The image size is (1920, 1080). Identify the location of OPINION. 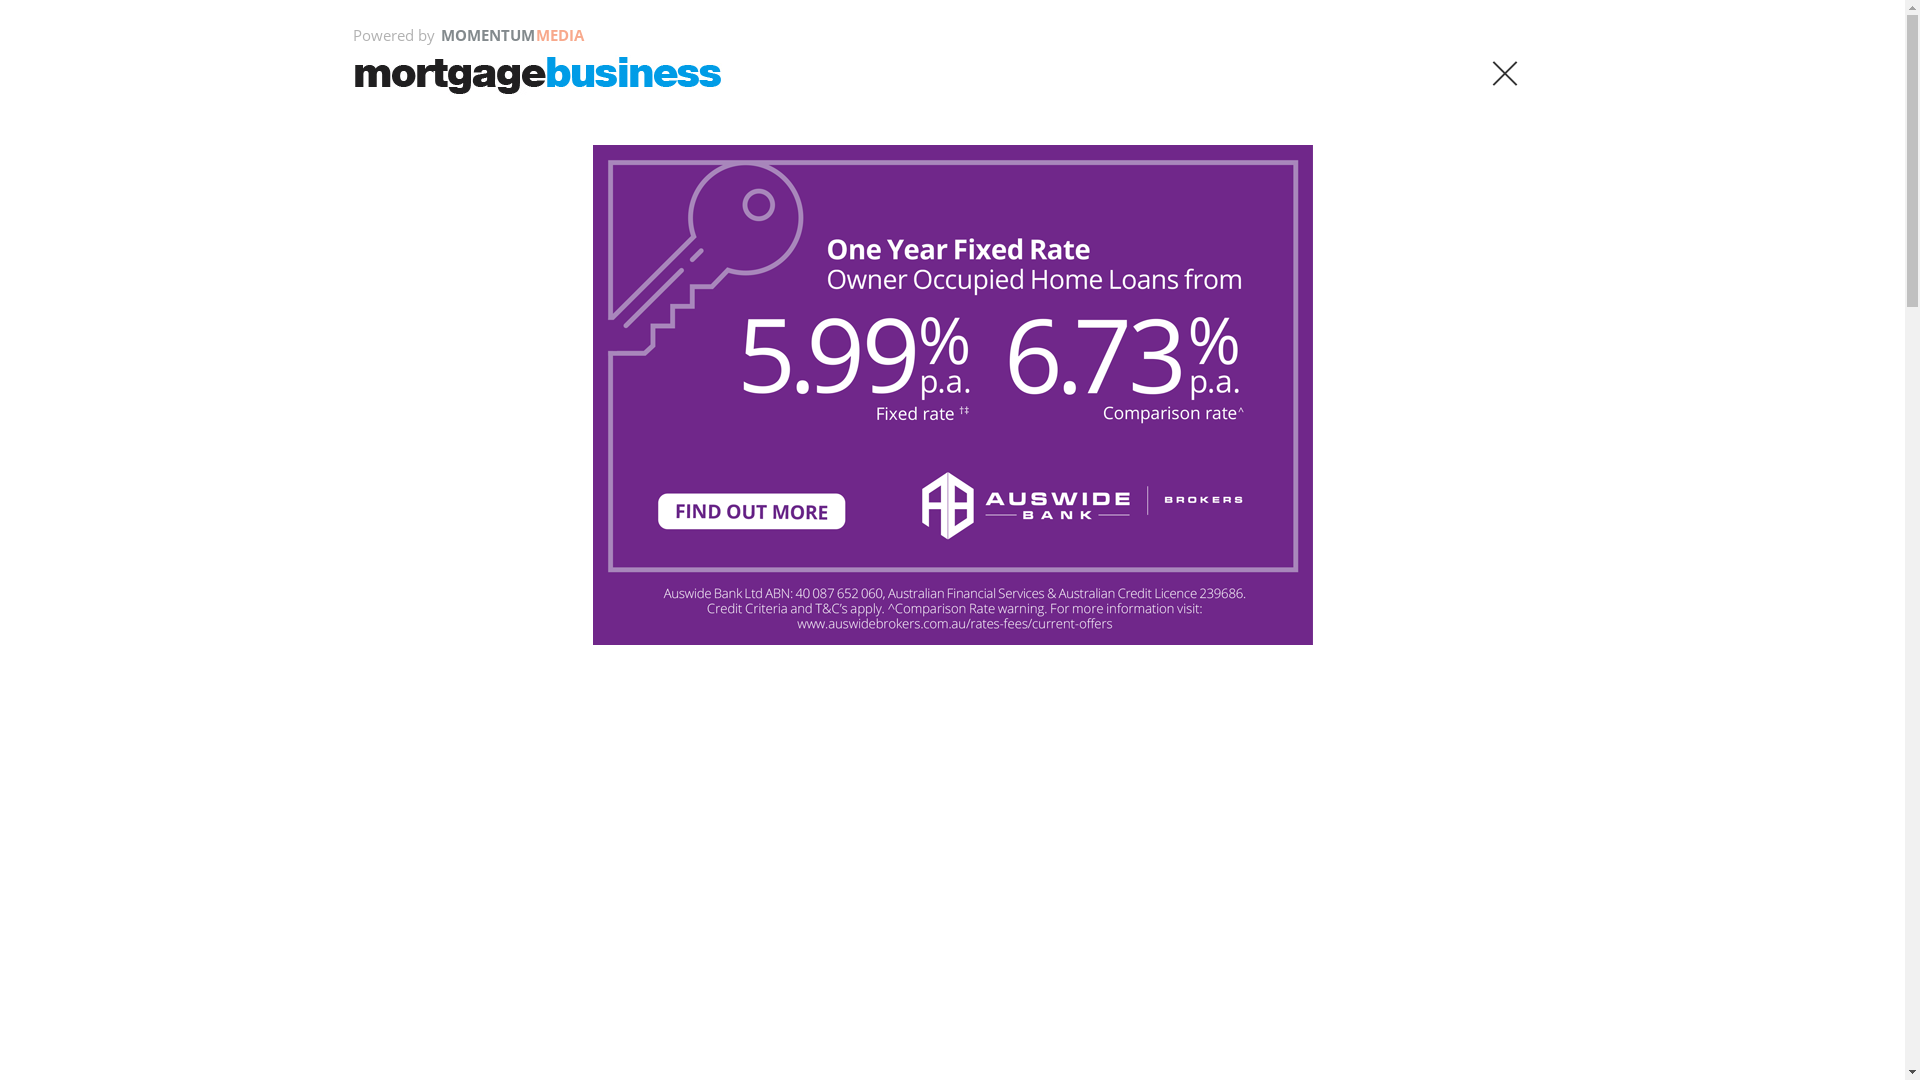
(1204, 350).